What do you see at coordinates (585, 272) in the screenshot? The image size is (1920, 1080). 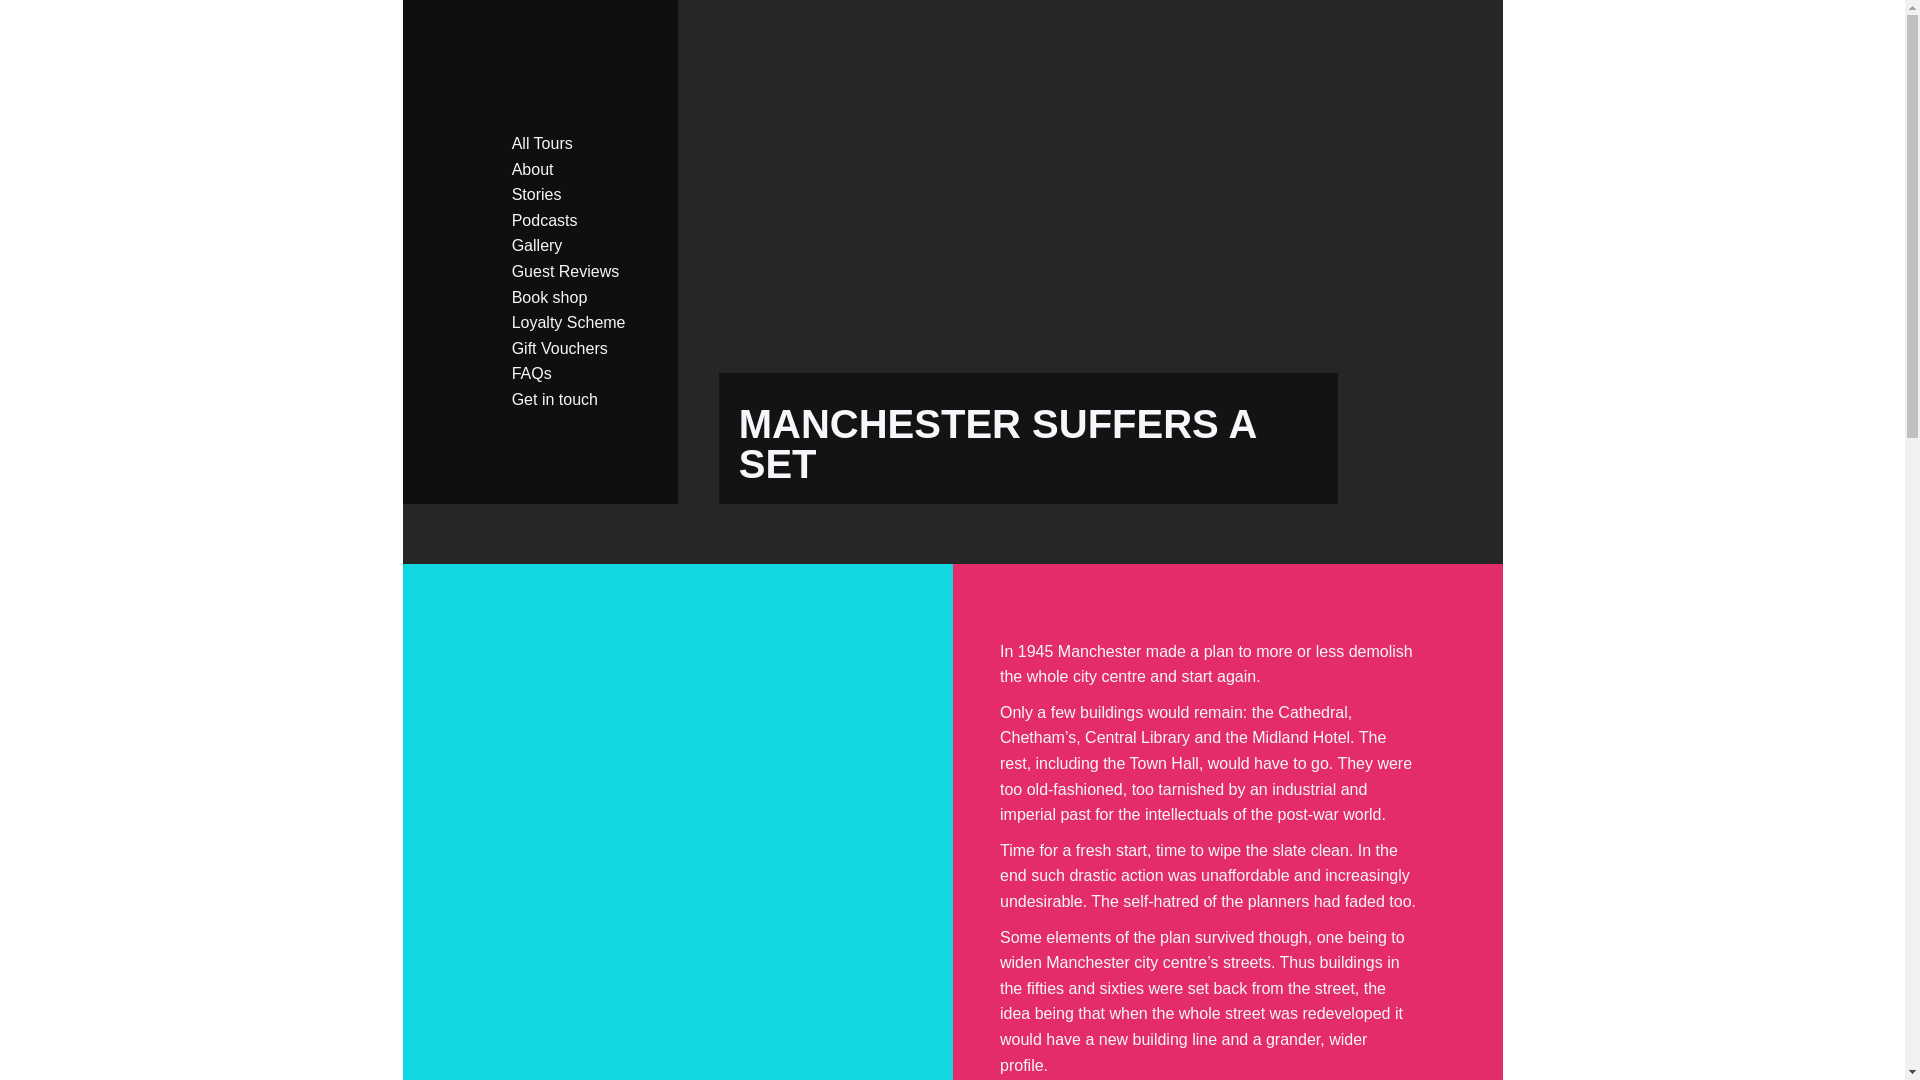 I see `Guest Reviews` at bounding box center [585, 272].